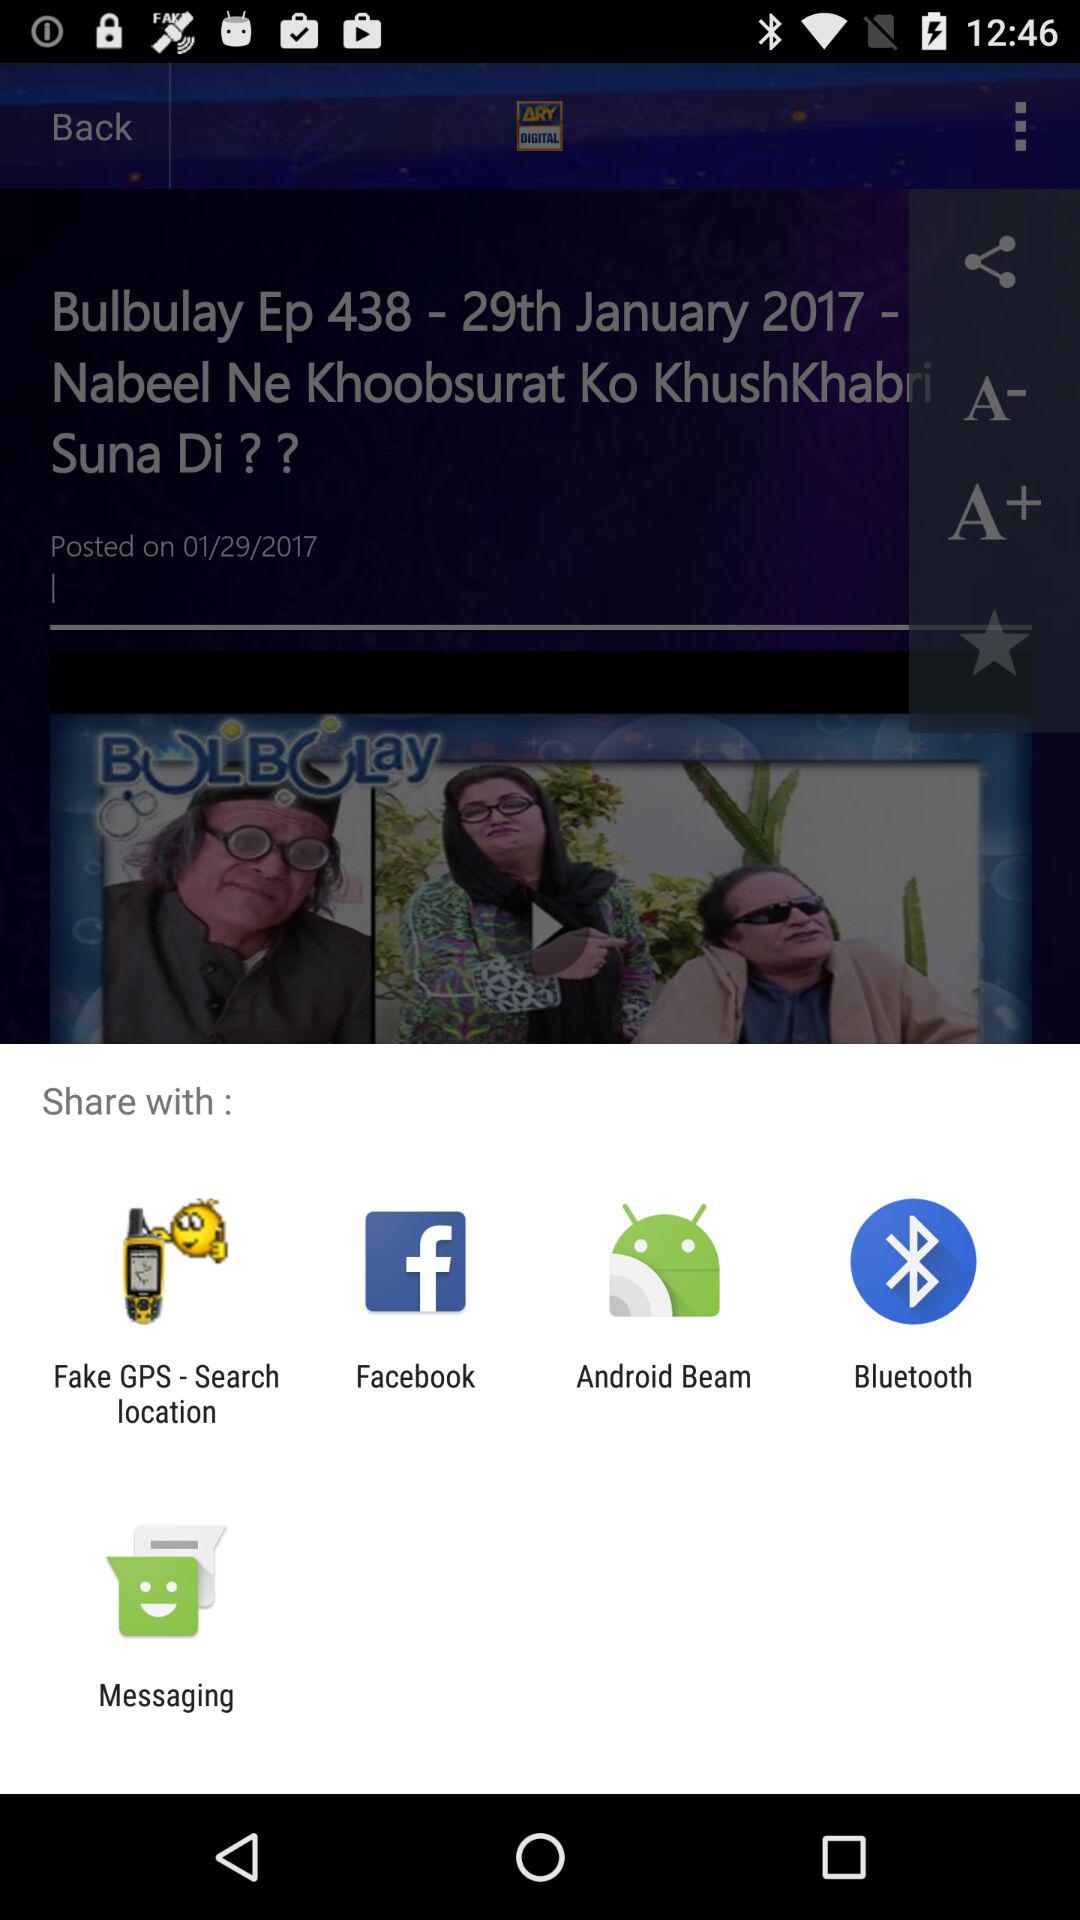 This screenshot has width=1080, height=1920. What do you see at coordinates (664, 1393) in the screenshot?
I see `tap the icon to the left of the bluetooth` at bounding box center [664, 1393].